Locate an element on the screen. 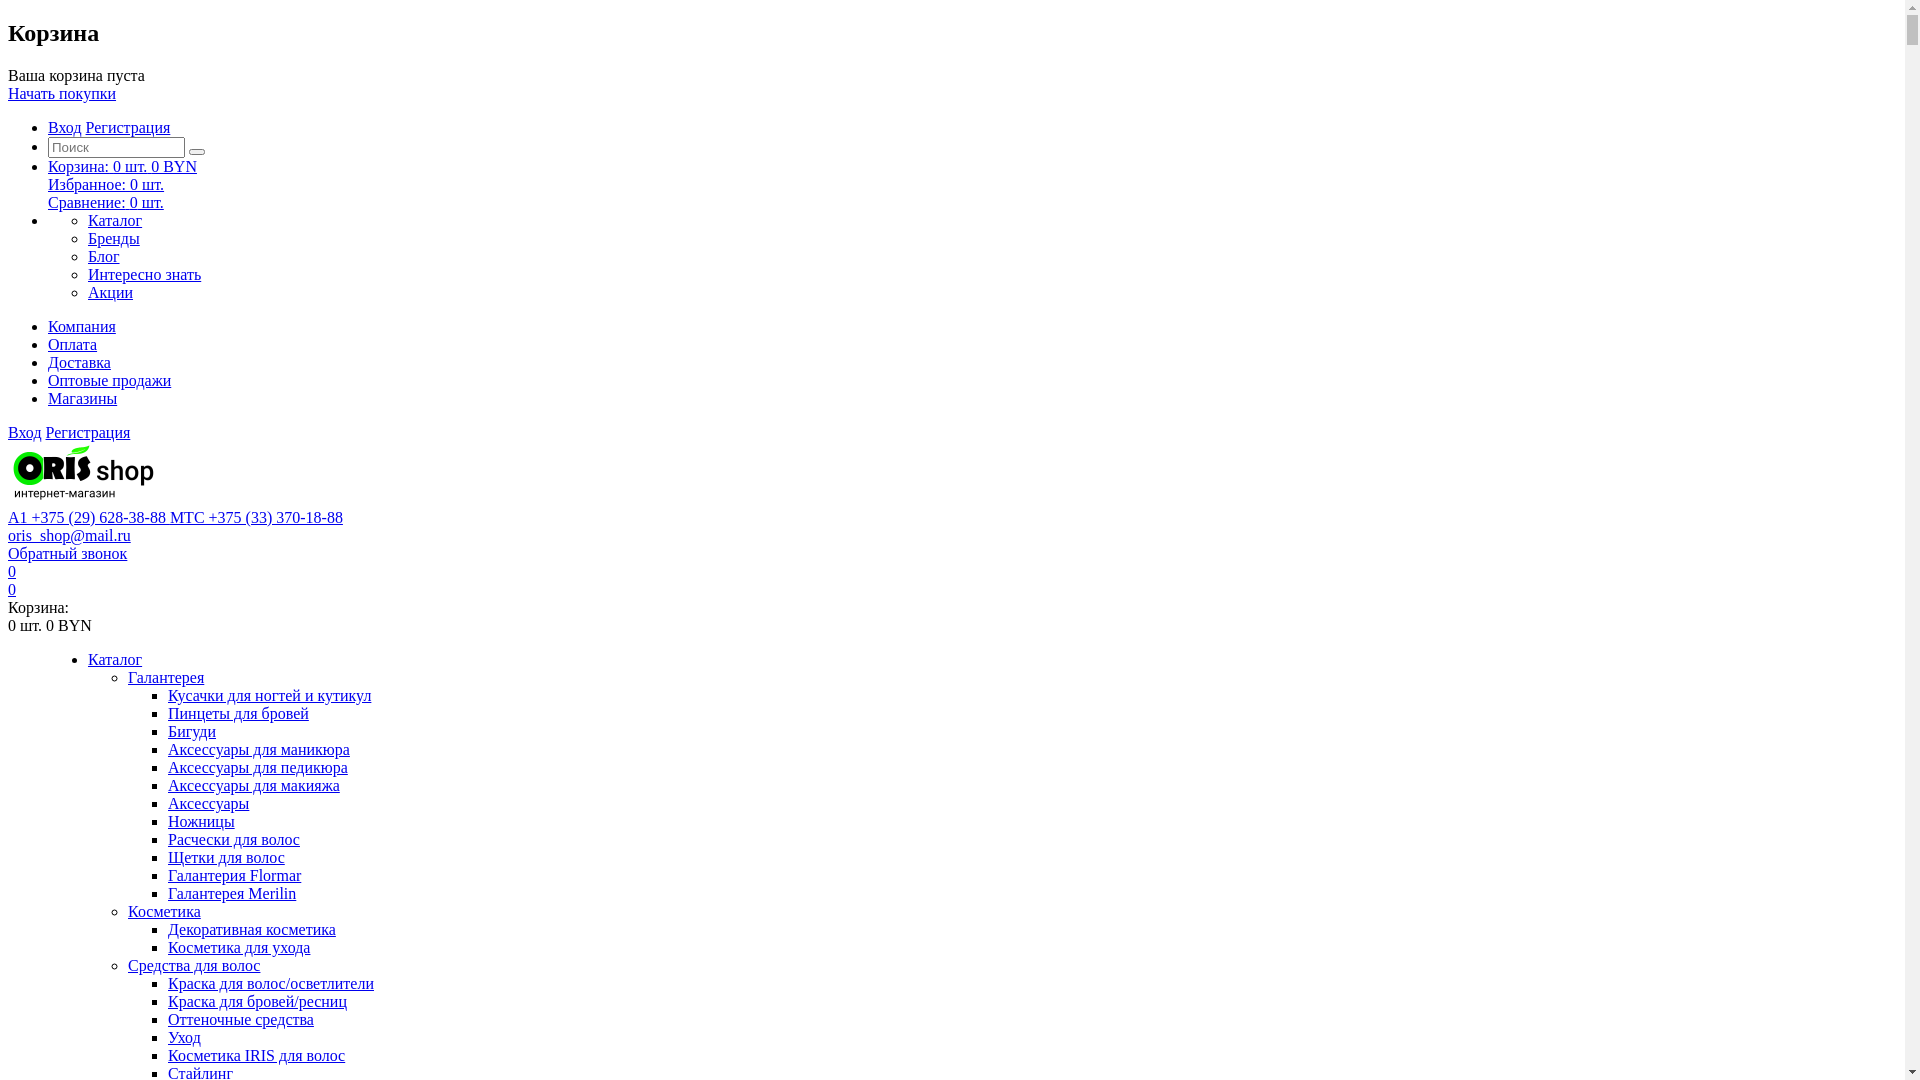 This screenshot has width=1920, height=1080. oris_shop@mail.ru is located at coordinates (70, 536).